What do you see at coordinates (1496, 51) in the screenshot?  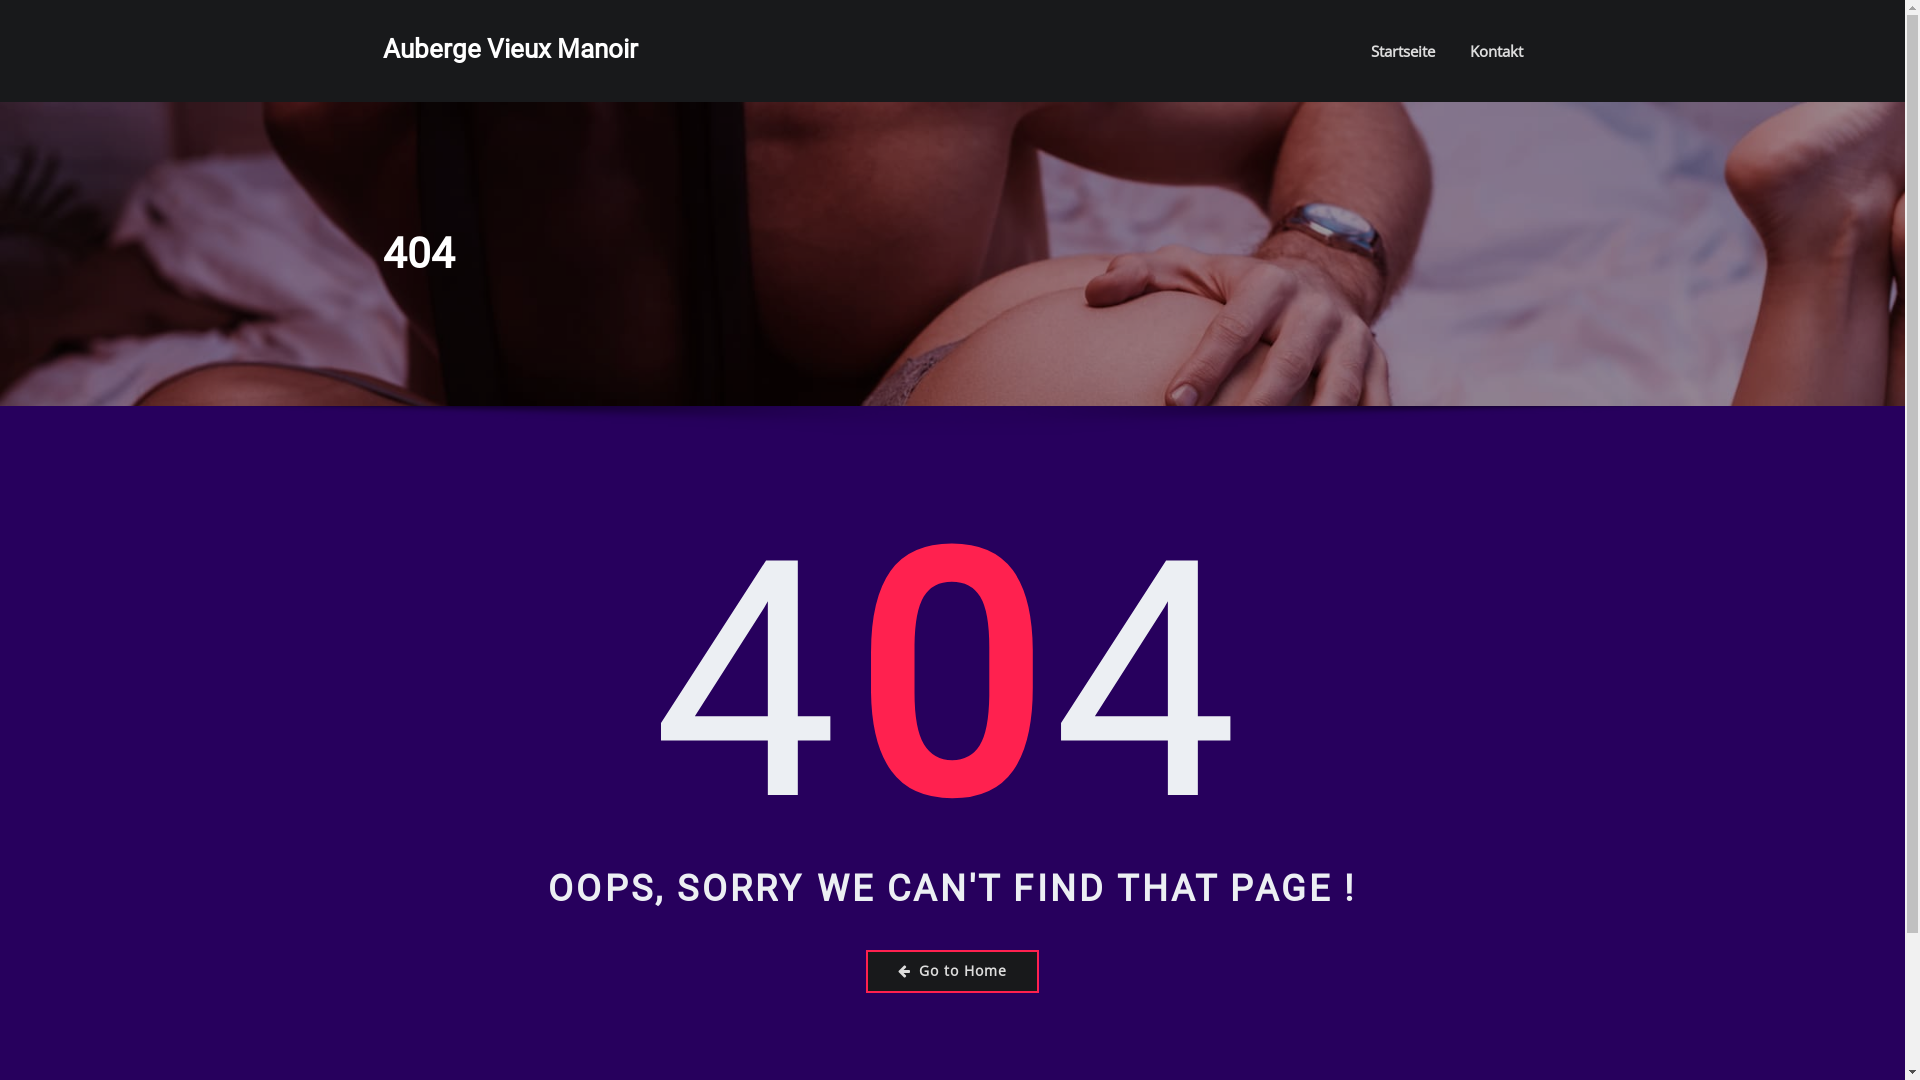 I see `Kontakt` at bounding box center [1496, 51].